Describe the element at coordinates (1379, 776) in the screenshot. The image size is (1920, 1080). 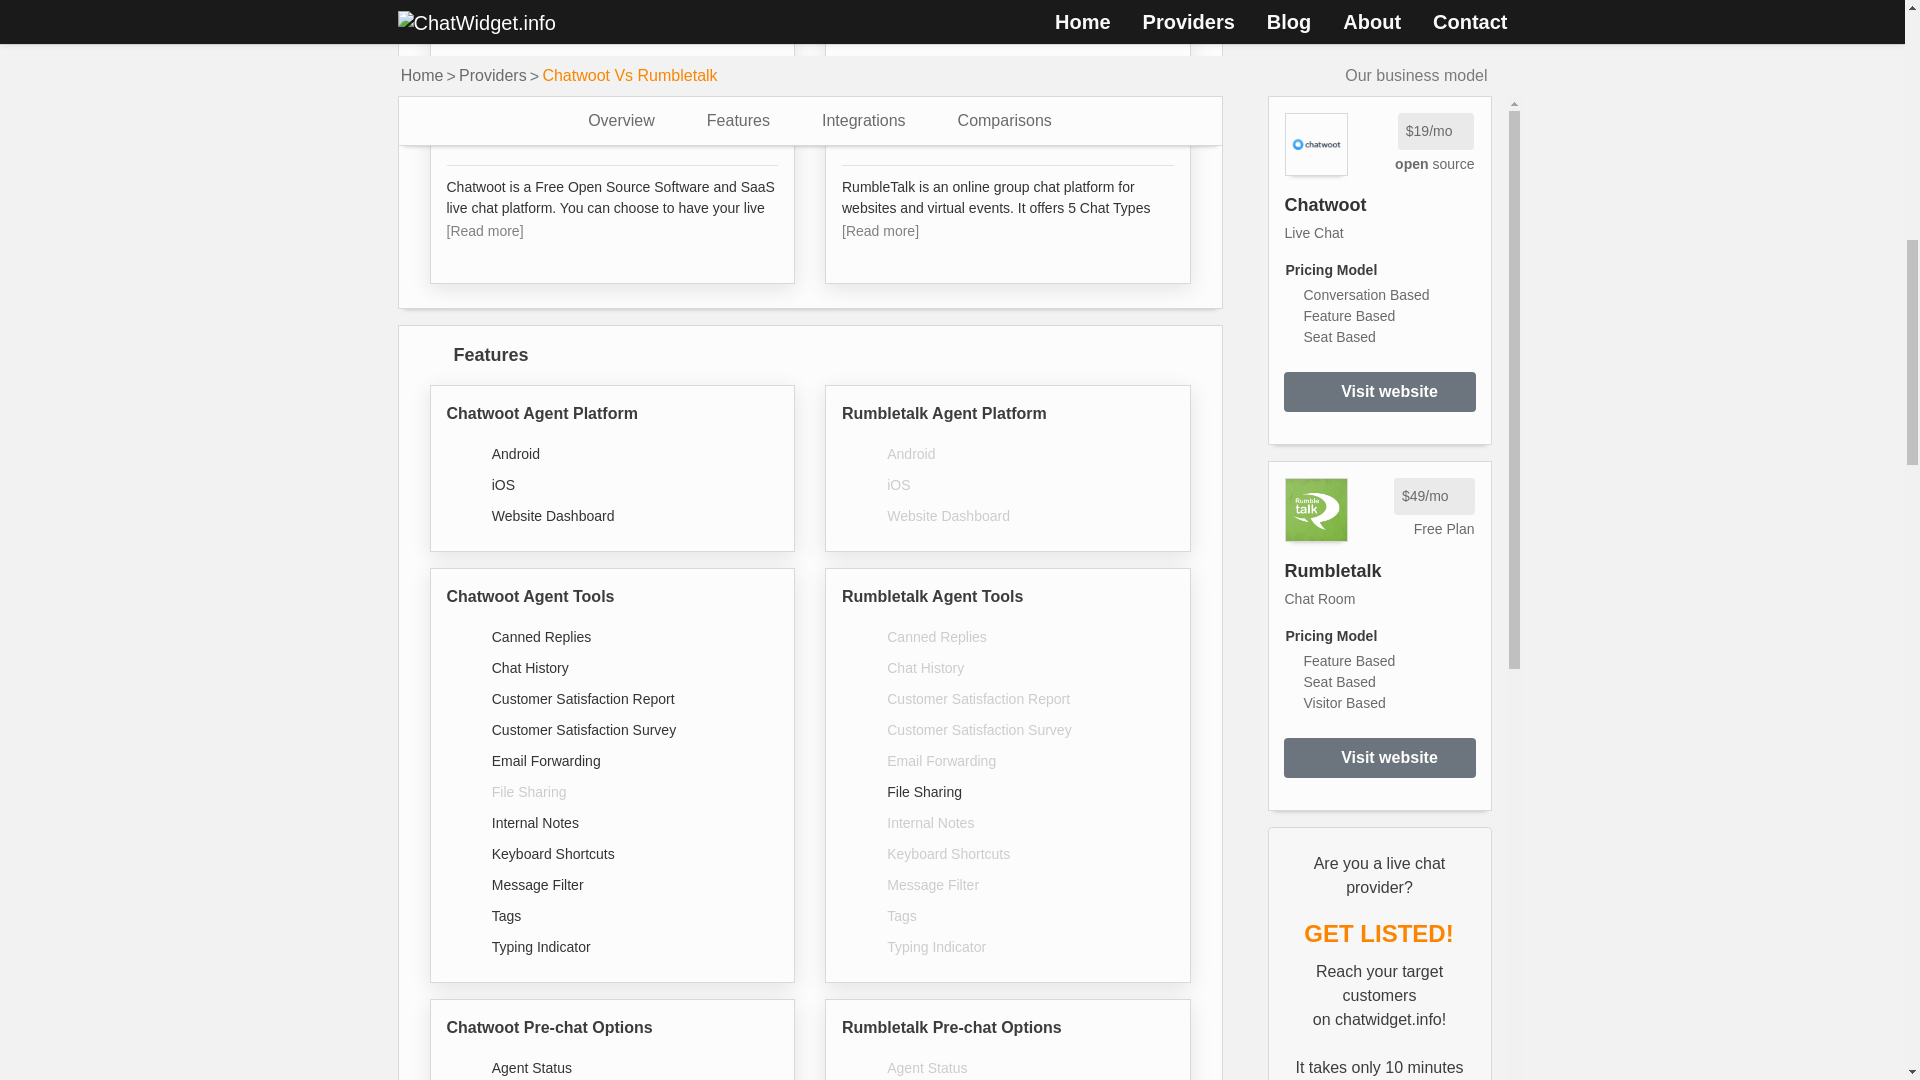
I see `Read Boei.help Takes on Live Chat Providers` at that location.